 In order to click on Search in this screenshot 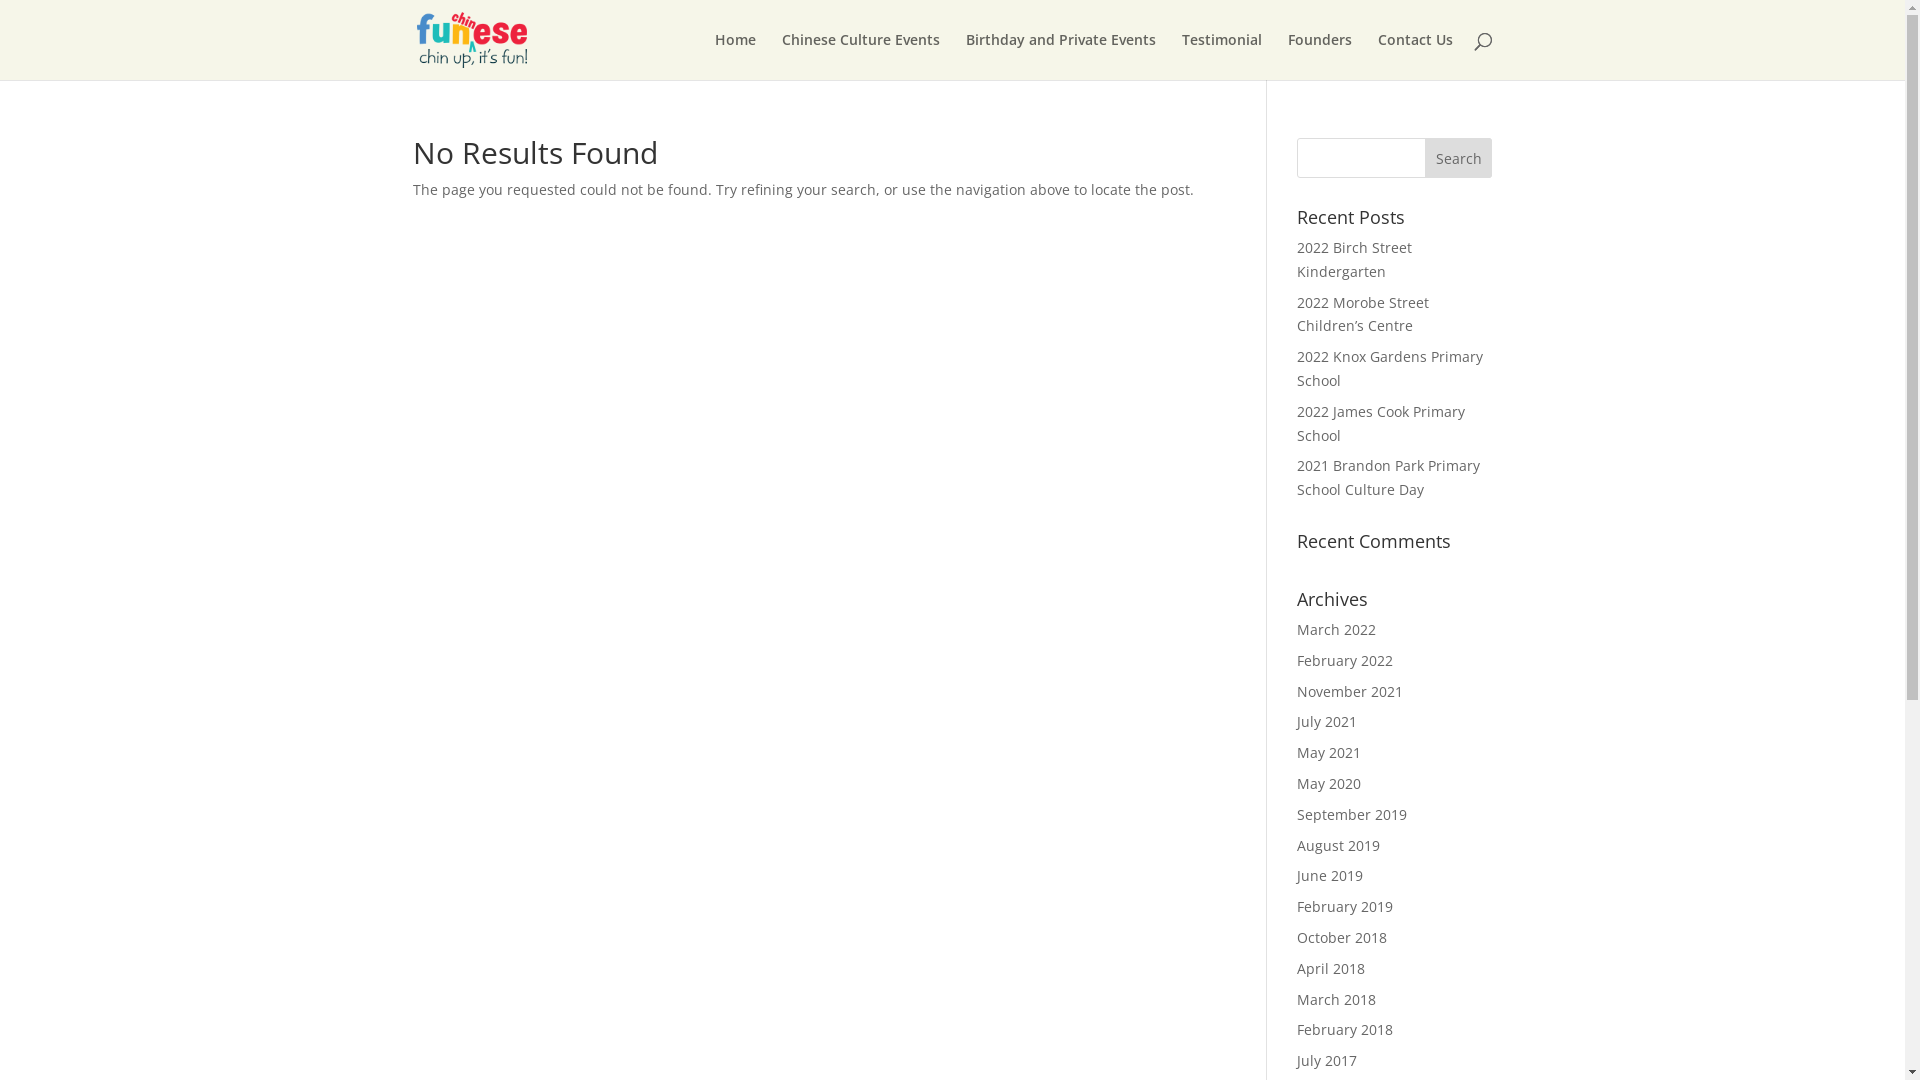, I will do `click(1459, 158)`.